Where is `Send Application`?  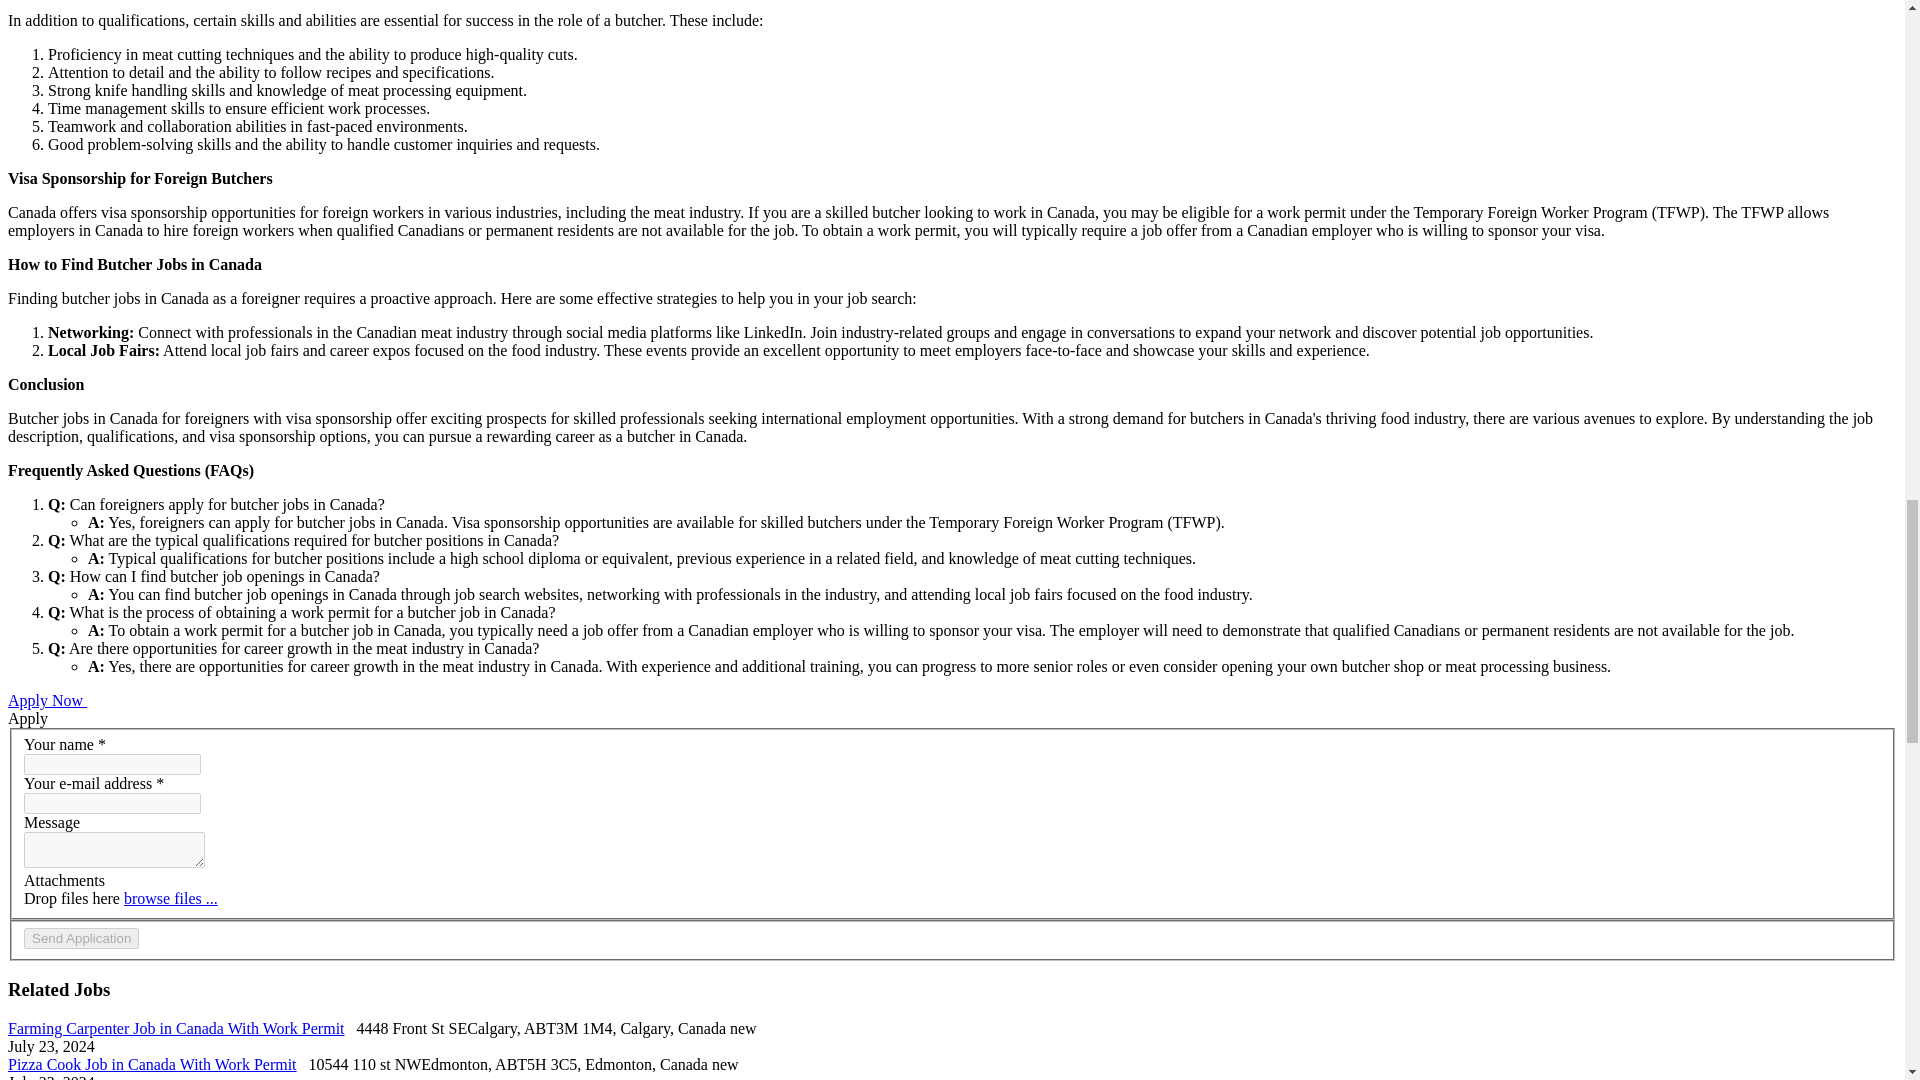
Send Application is located at coordinates (80, 938).